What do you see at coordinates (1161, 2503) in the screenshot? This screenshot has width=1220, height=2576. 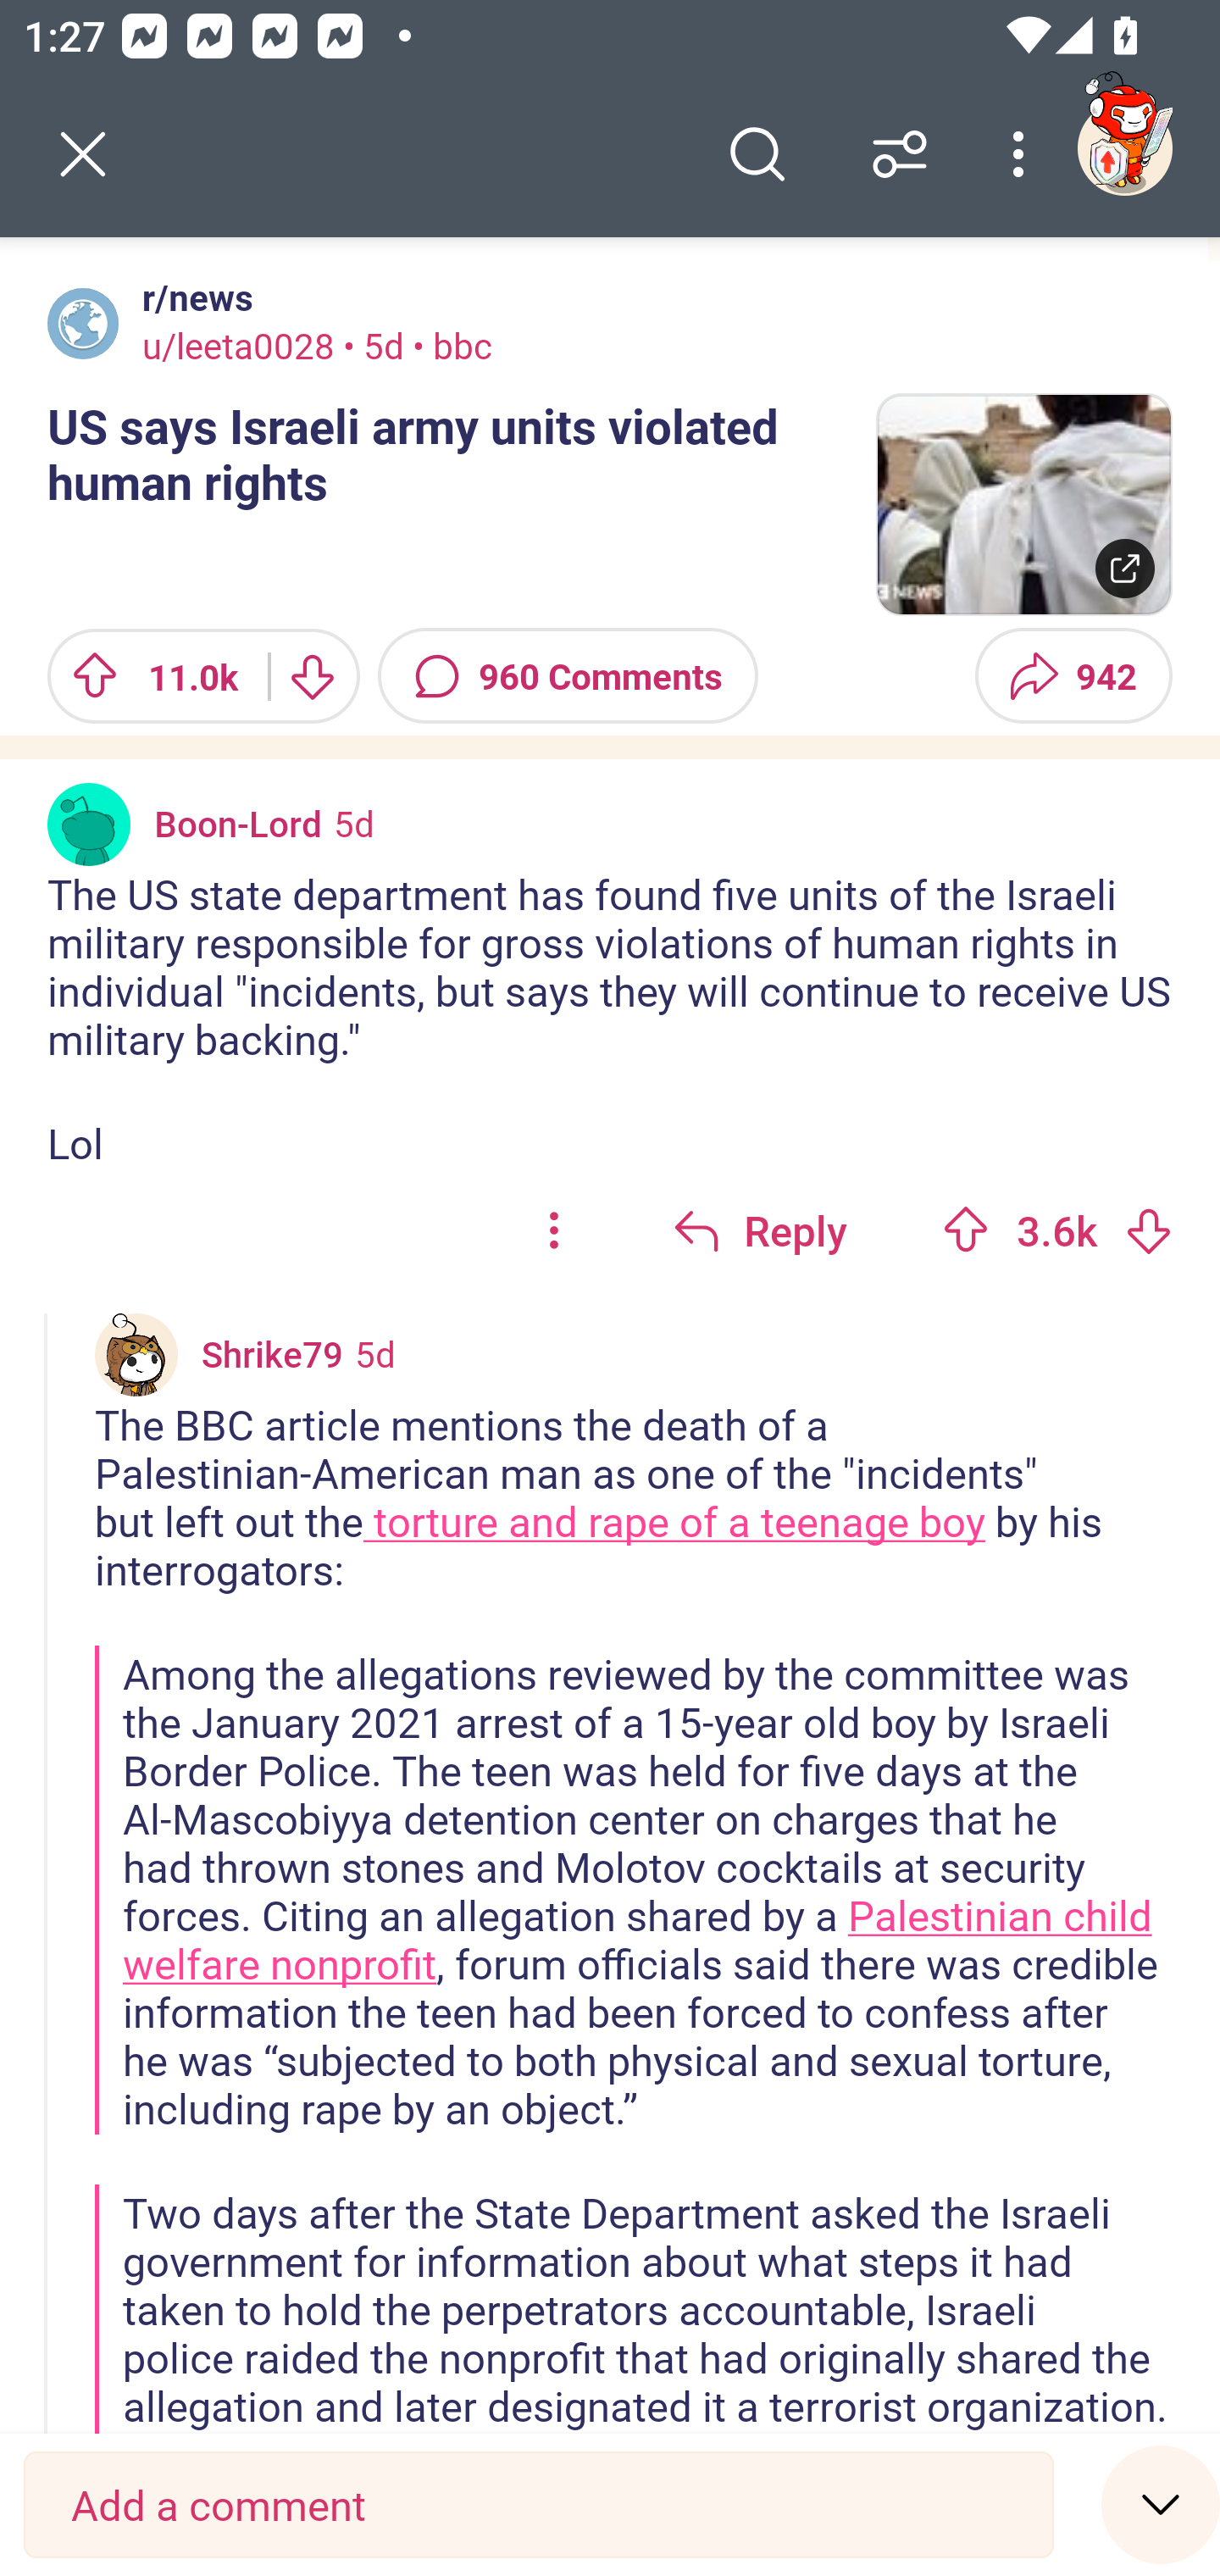 I see `Speed read` at bounding box center [1161, 2503].